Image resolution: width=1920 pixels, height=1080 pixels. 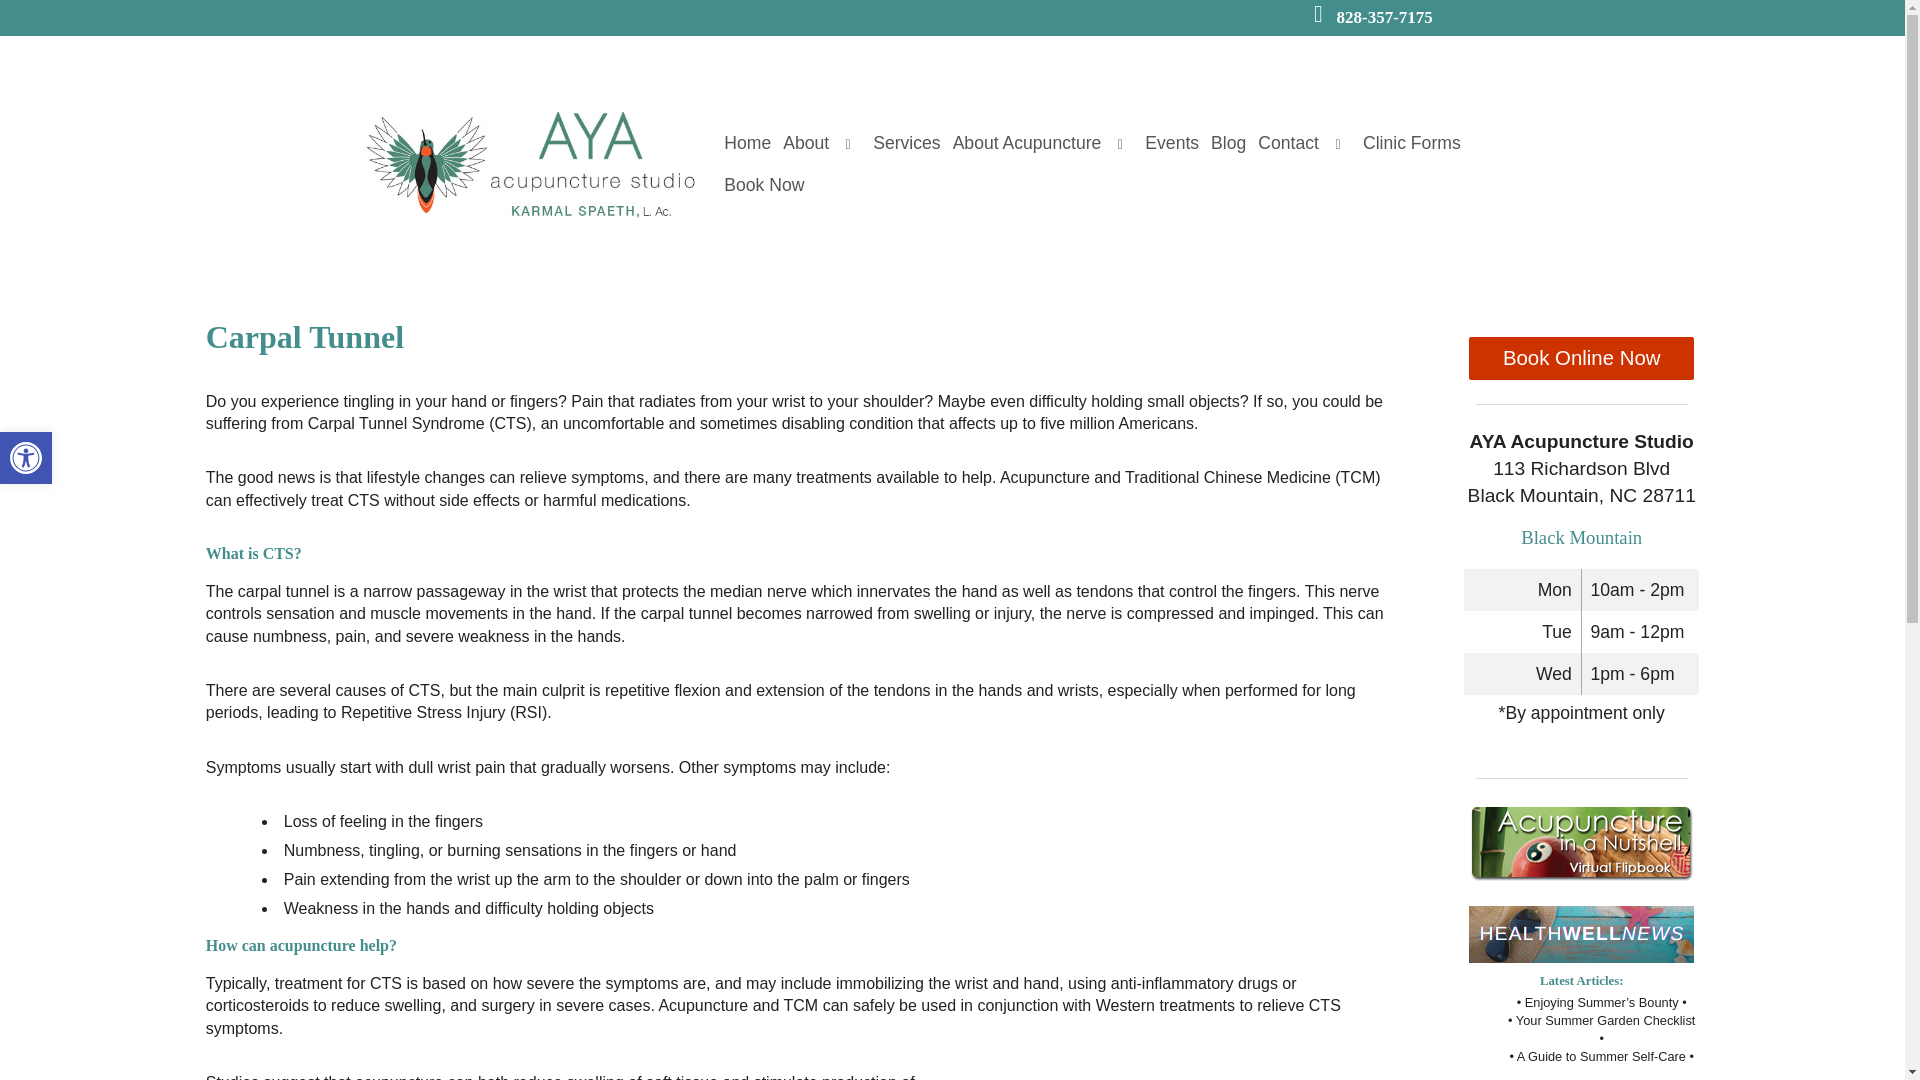 I want to click on About, so click(x=26, y=458).